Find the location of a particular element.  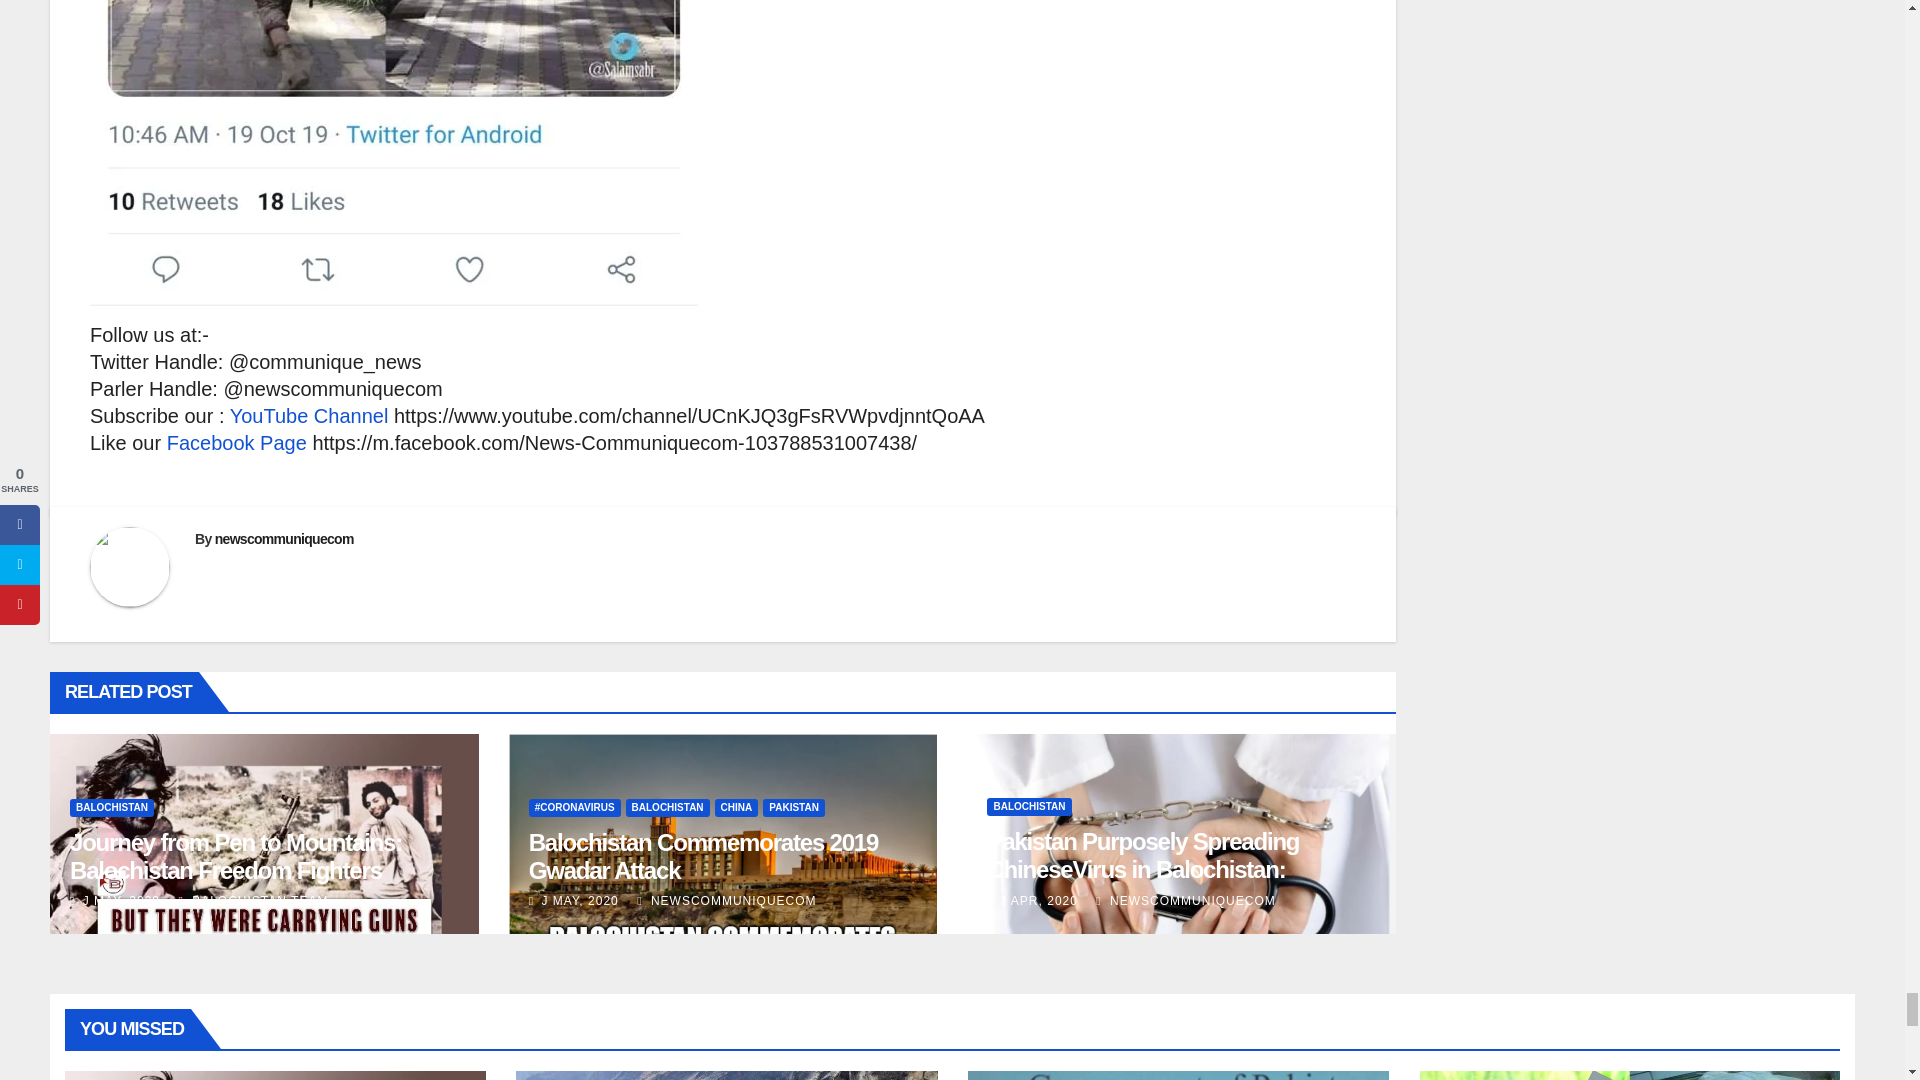

Facebook Page is located at coordinates (237, 442).